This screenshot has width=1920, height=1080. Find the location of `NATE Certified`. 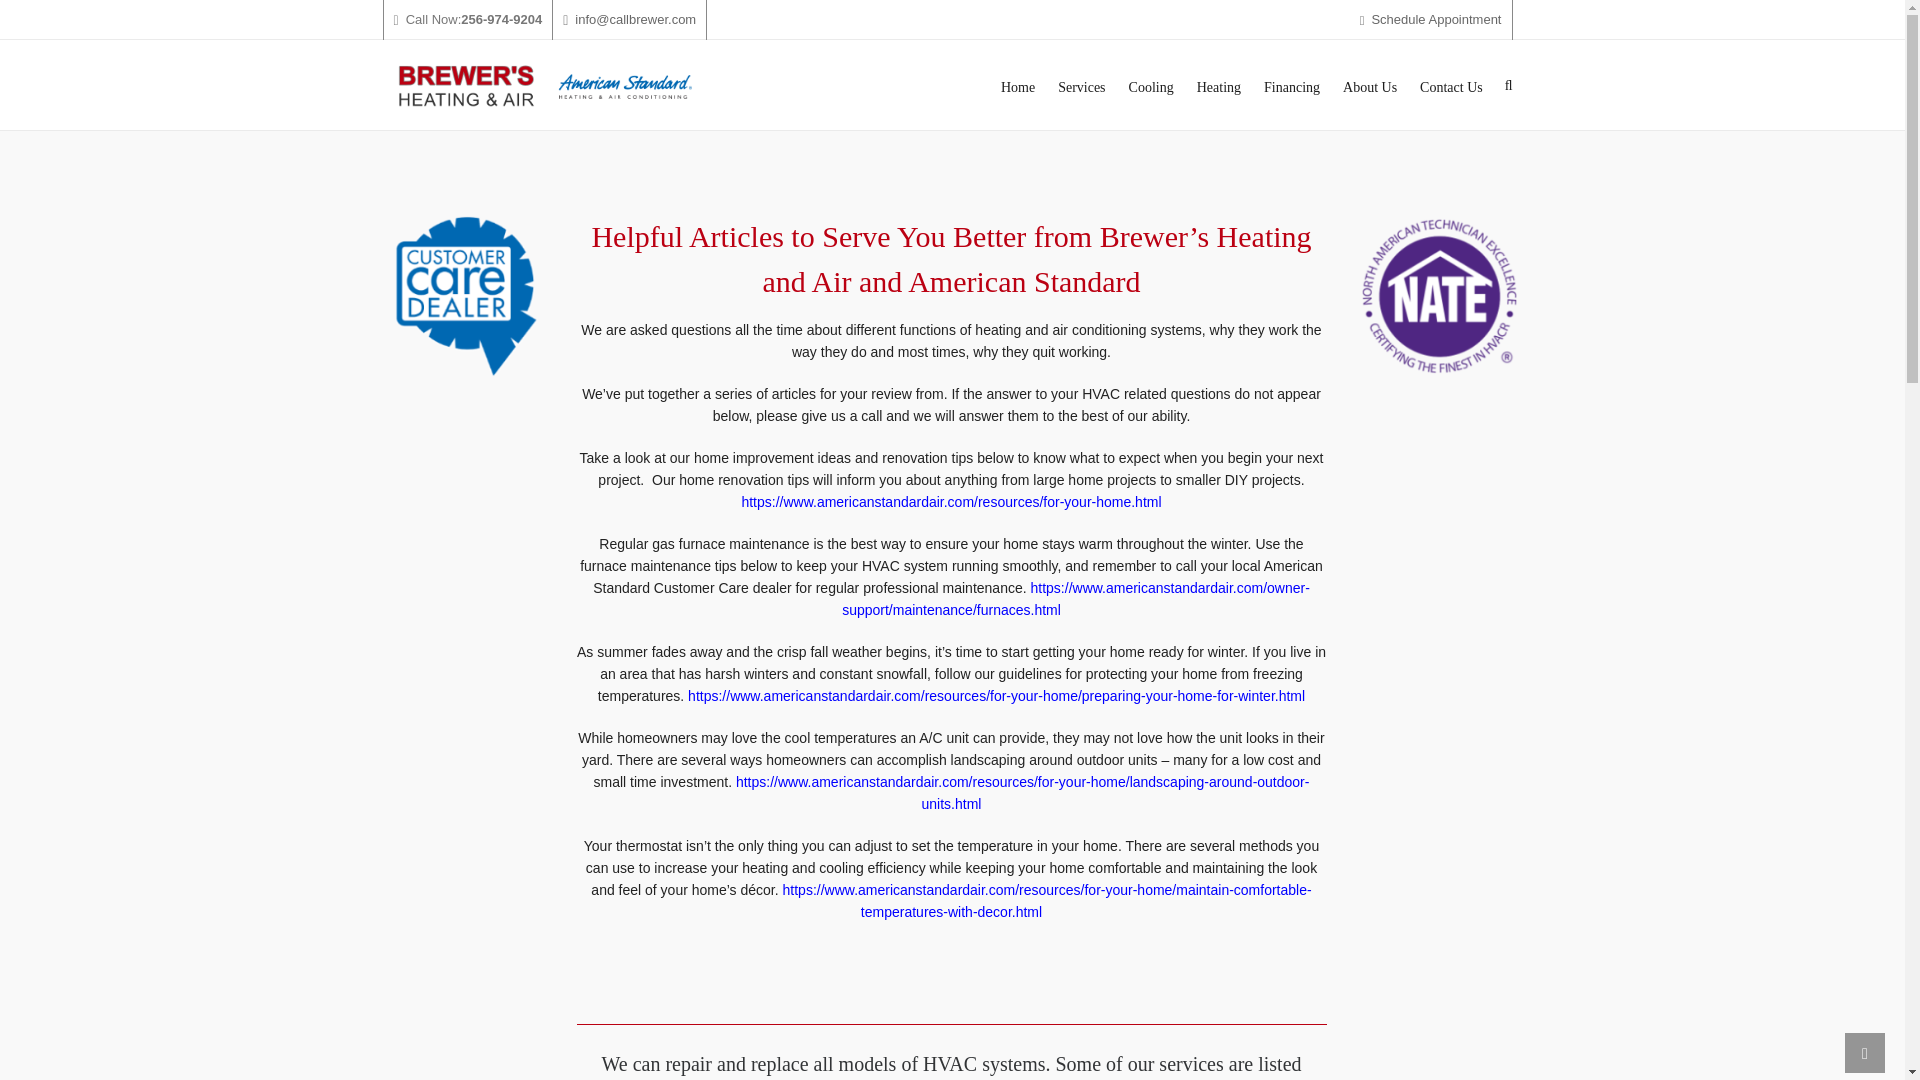

NATE Certified is located at coordinates (1438, 296).